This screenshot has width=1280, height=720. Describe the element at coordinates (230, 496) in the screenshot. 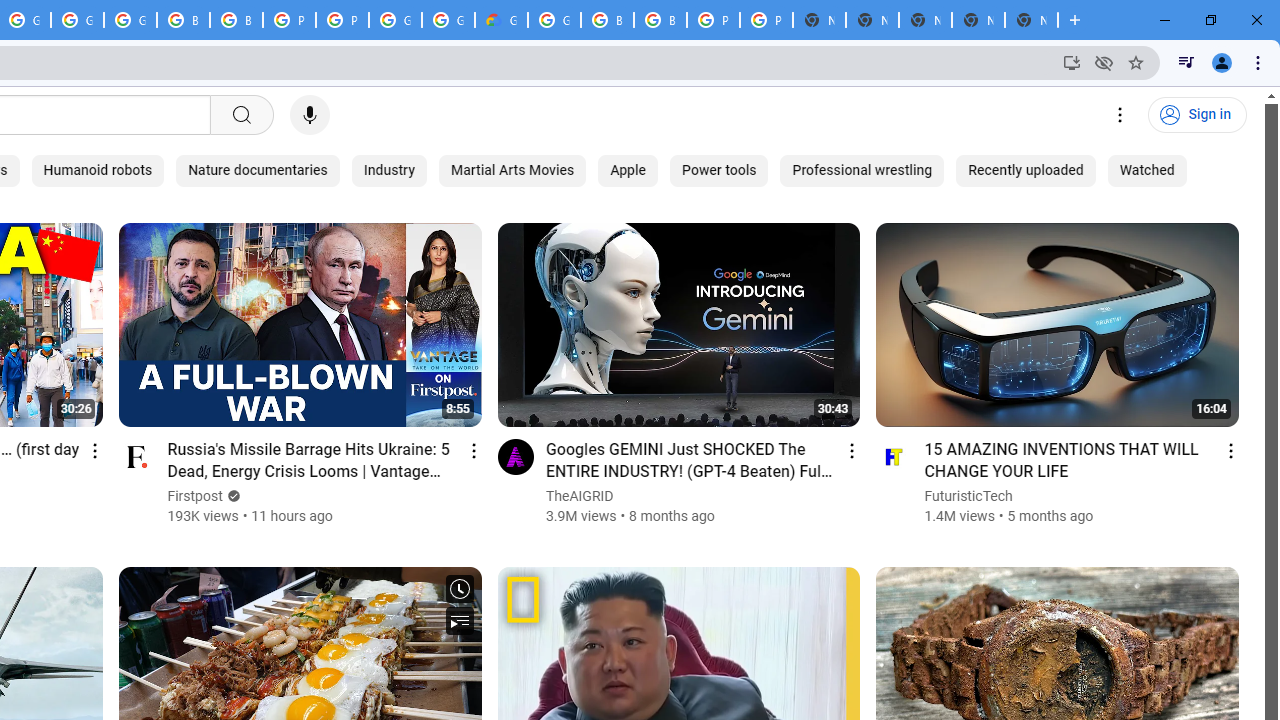

I see `Verified` at that location.